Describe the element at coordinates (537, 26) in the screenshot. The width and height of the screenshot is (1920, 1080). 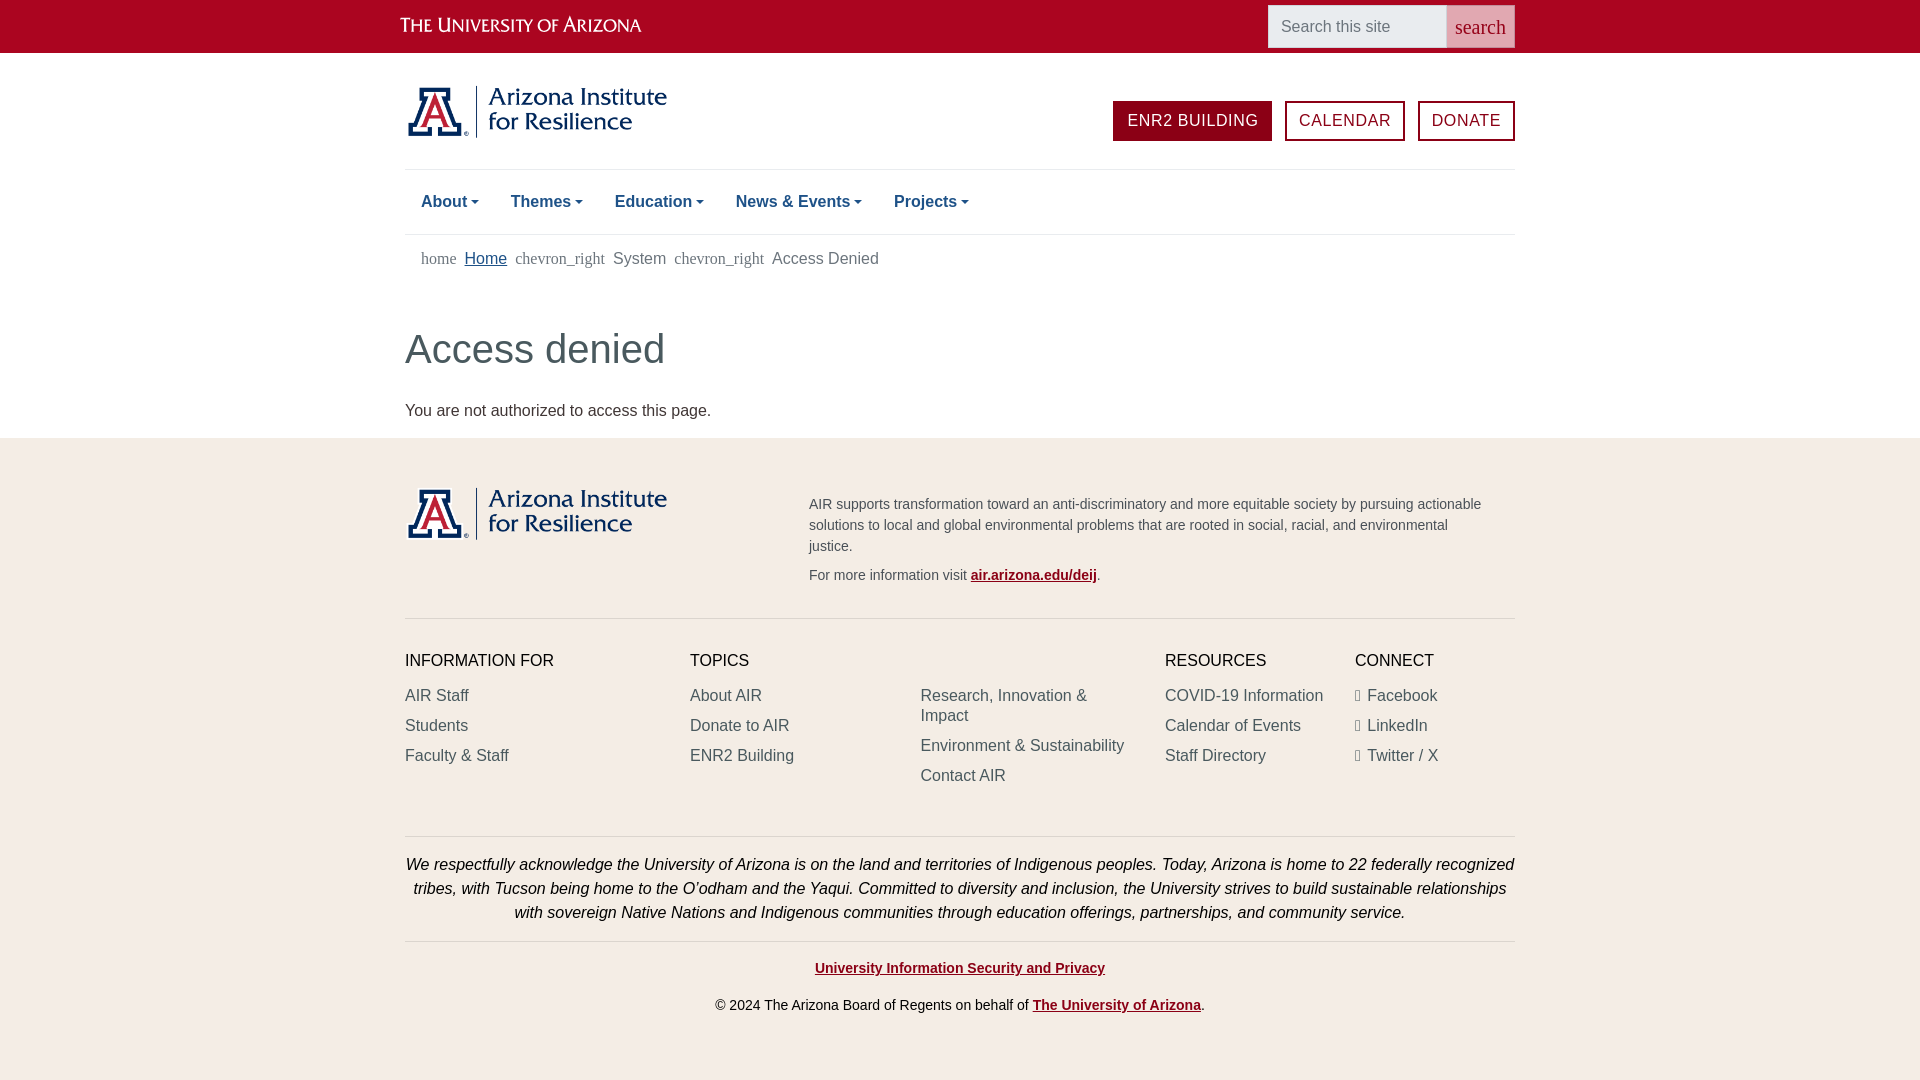
I see `The University of Arizona homepage` at that location.